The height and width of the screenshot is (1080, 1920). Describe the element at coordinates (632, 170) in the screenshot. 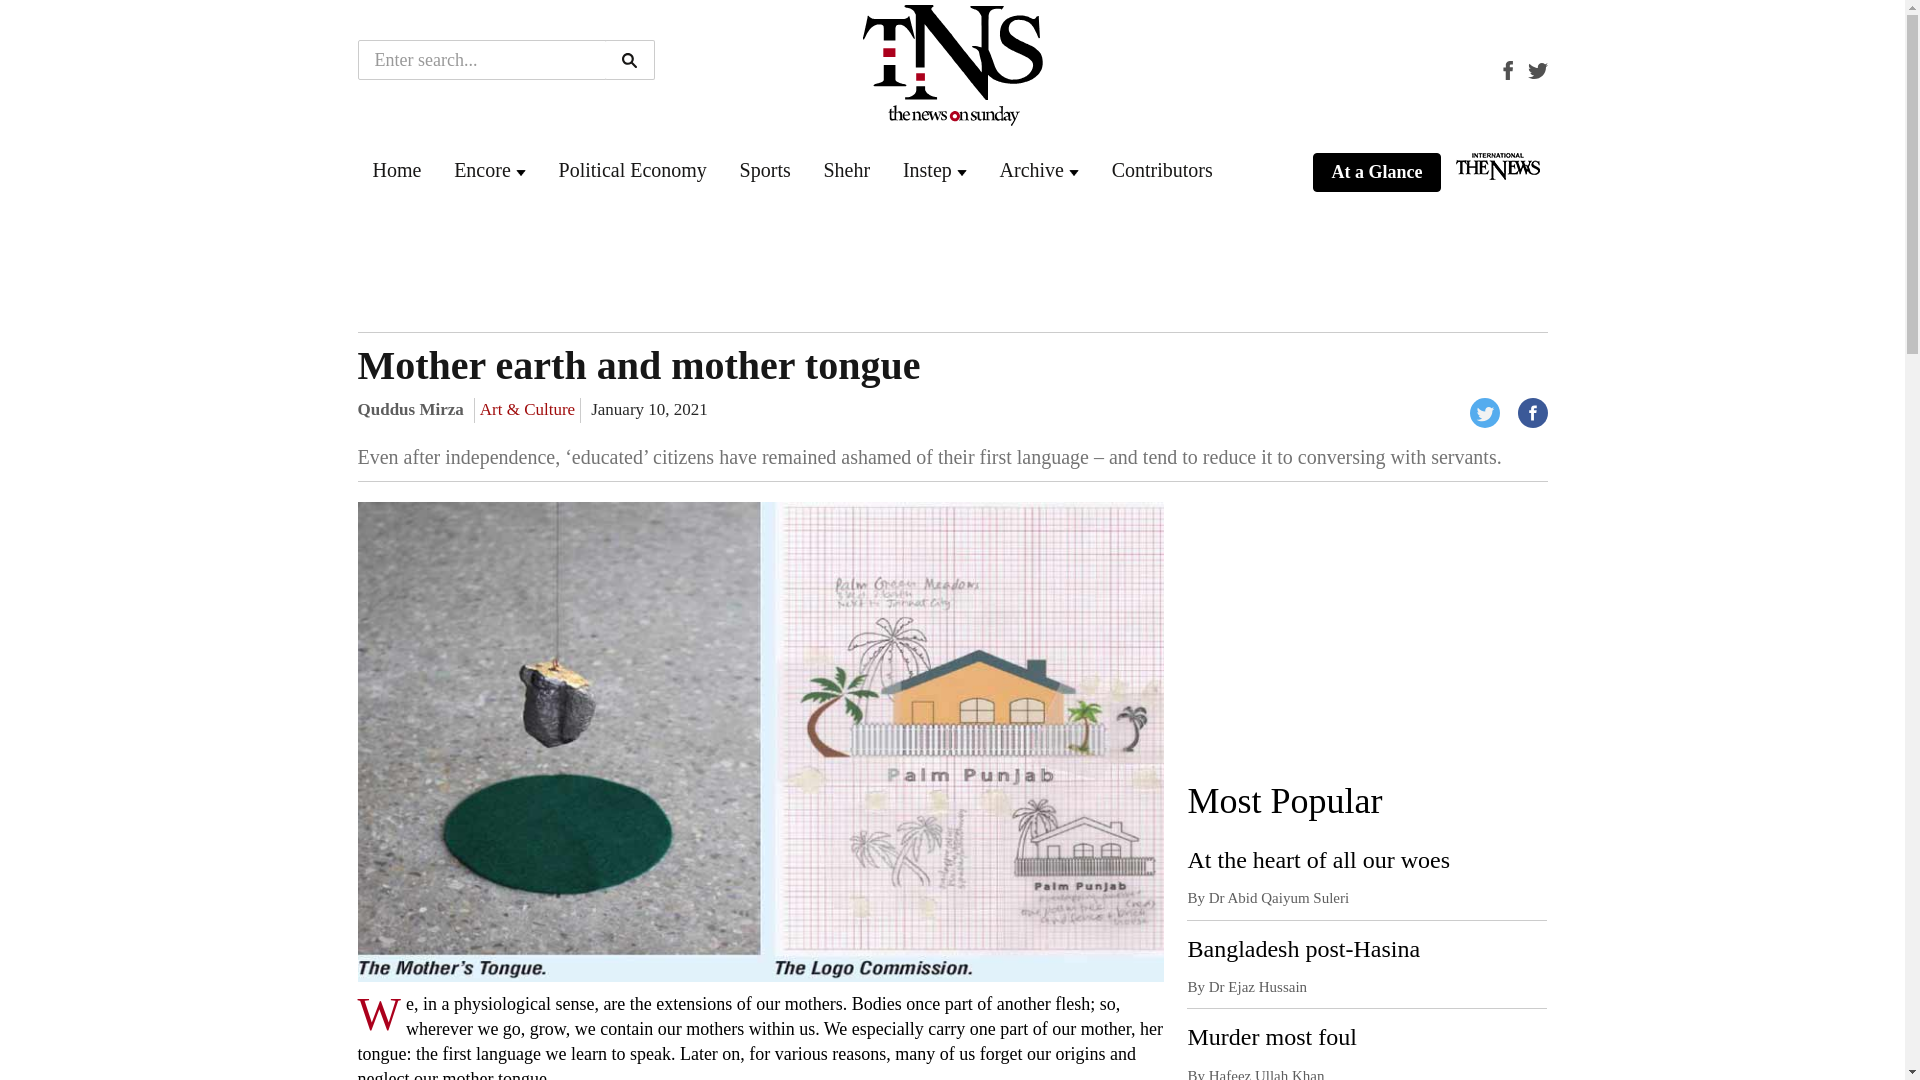

I see `Political-Economy` at that location.